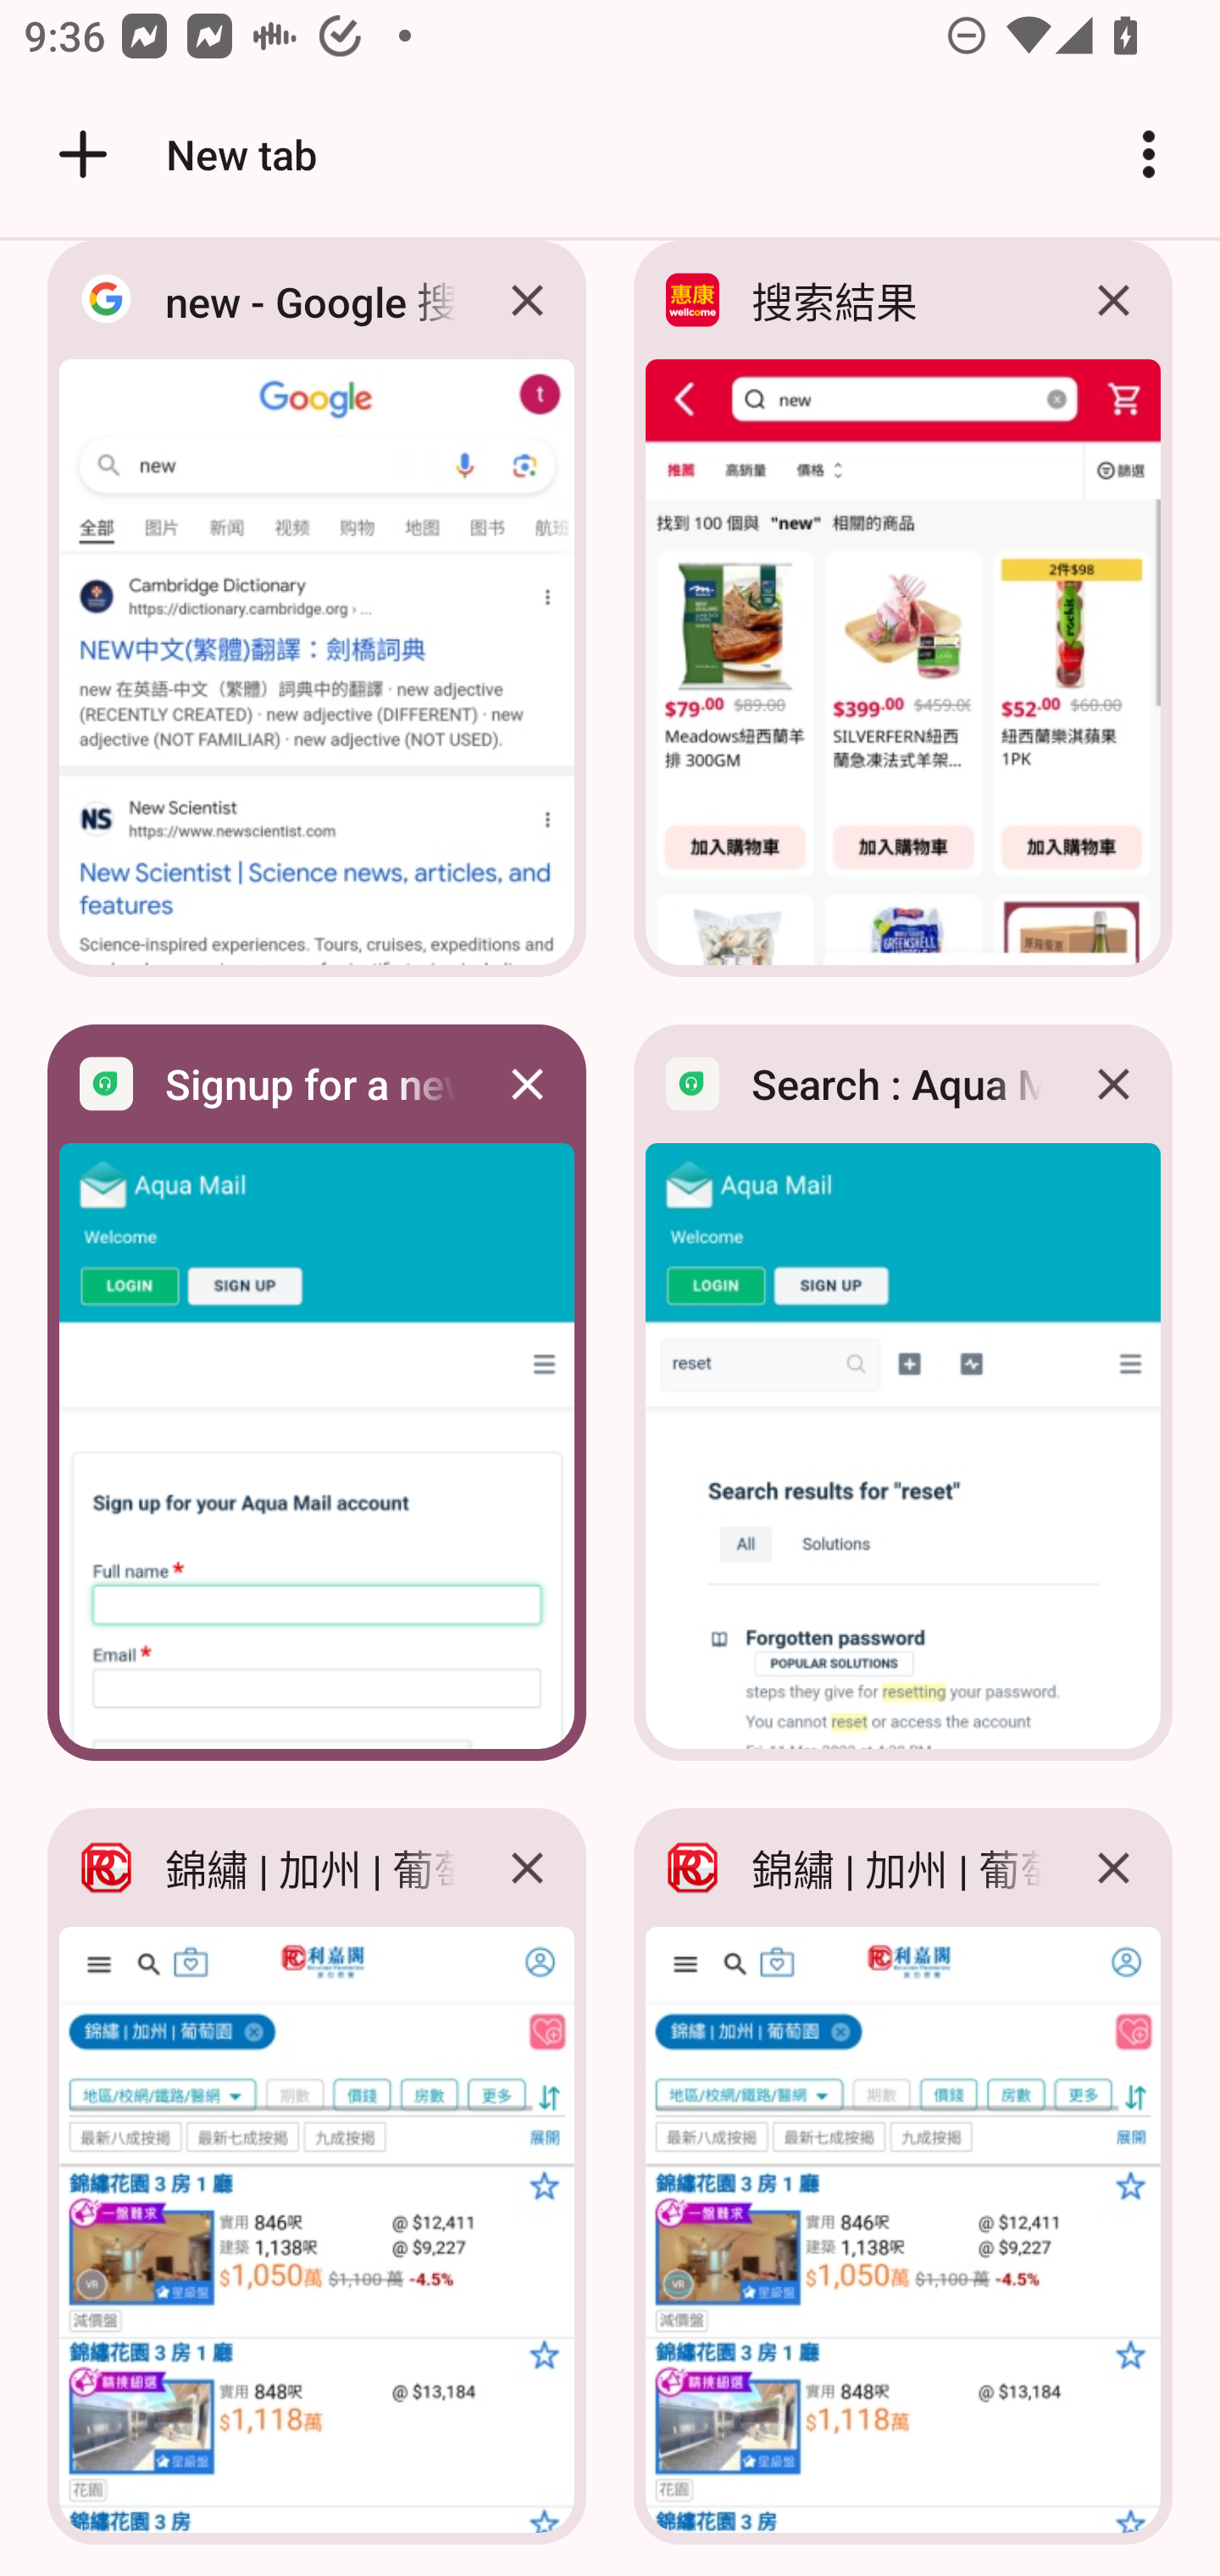  Describe the element at coordinates (527, 303) in the screenshot. I see `Close new - Google 搜索 tab` at that location.